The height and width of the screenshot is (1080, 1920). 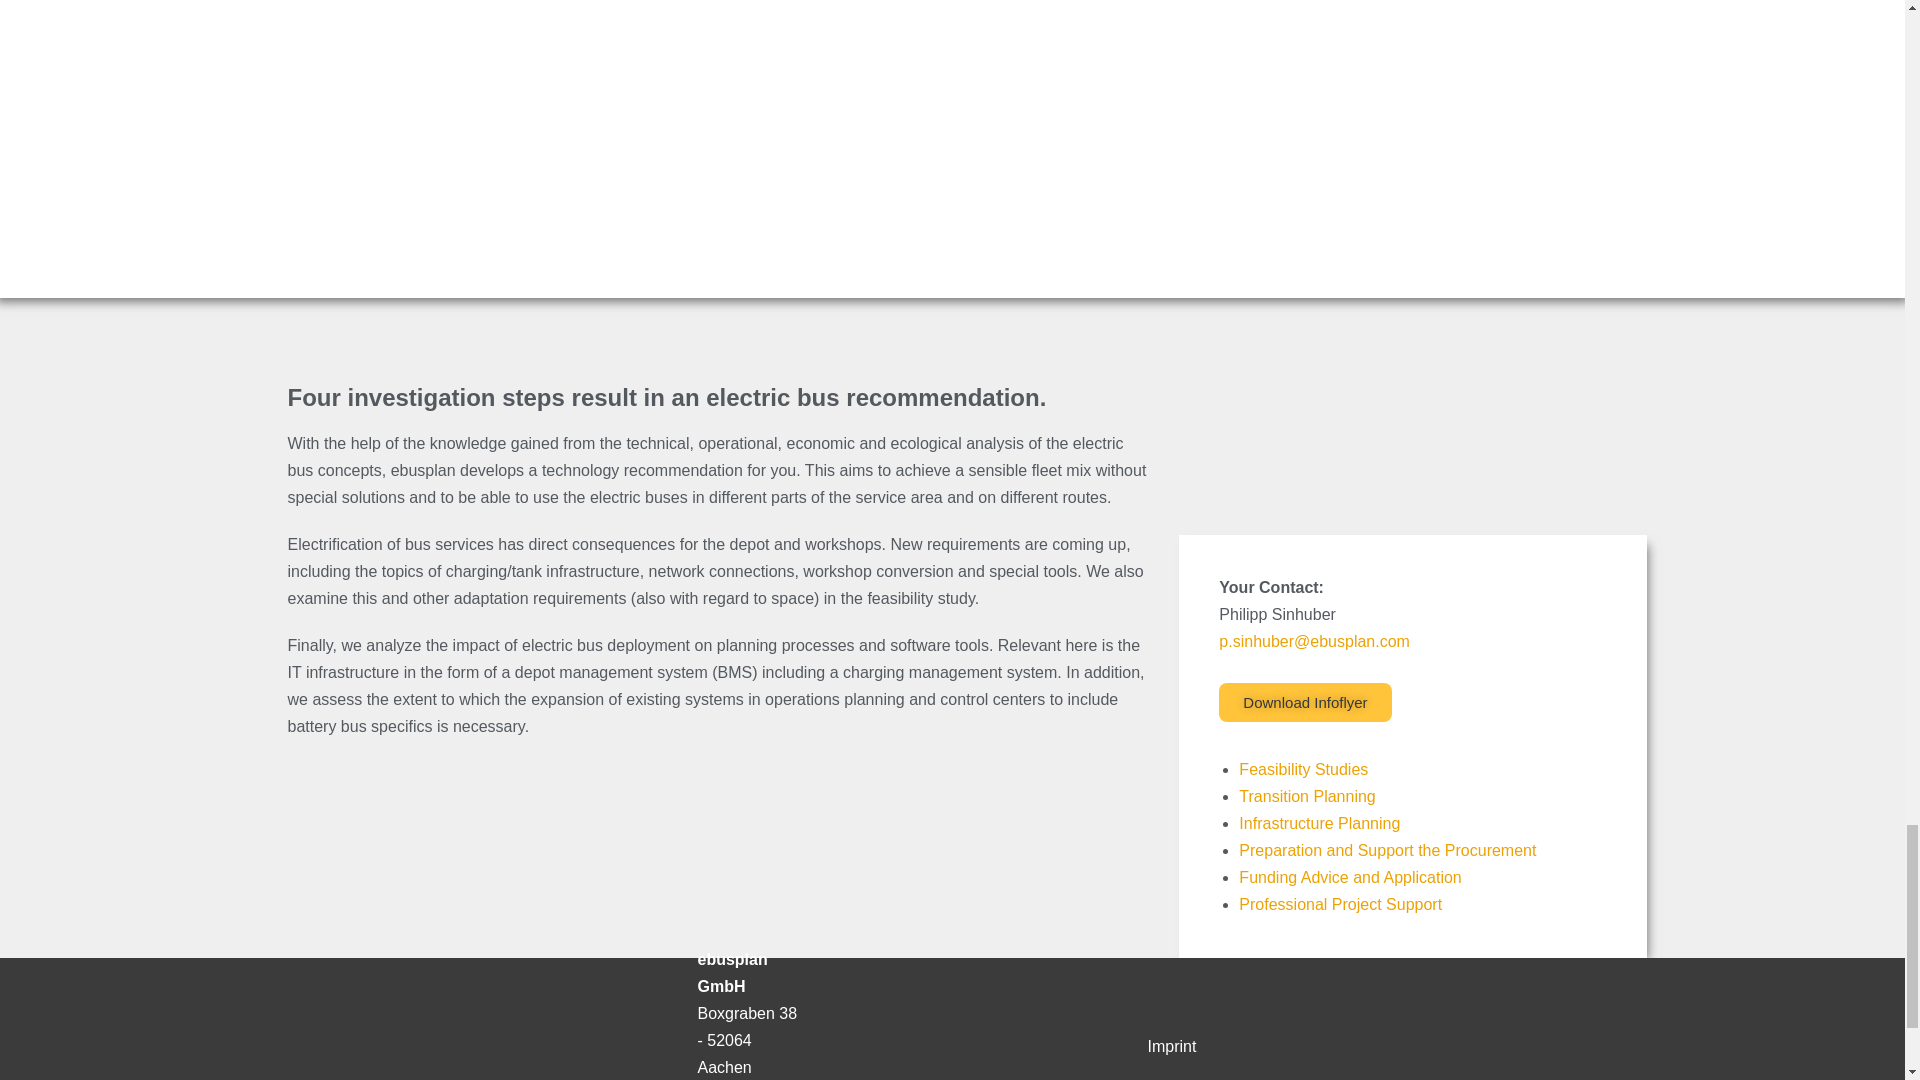 What do you see at coordinates (1318, 823) in the screenshot?
I see `Infrastructure Planning` at bounding box center [1318, 823].